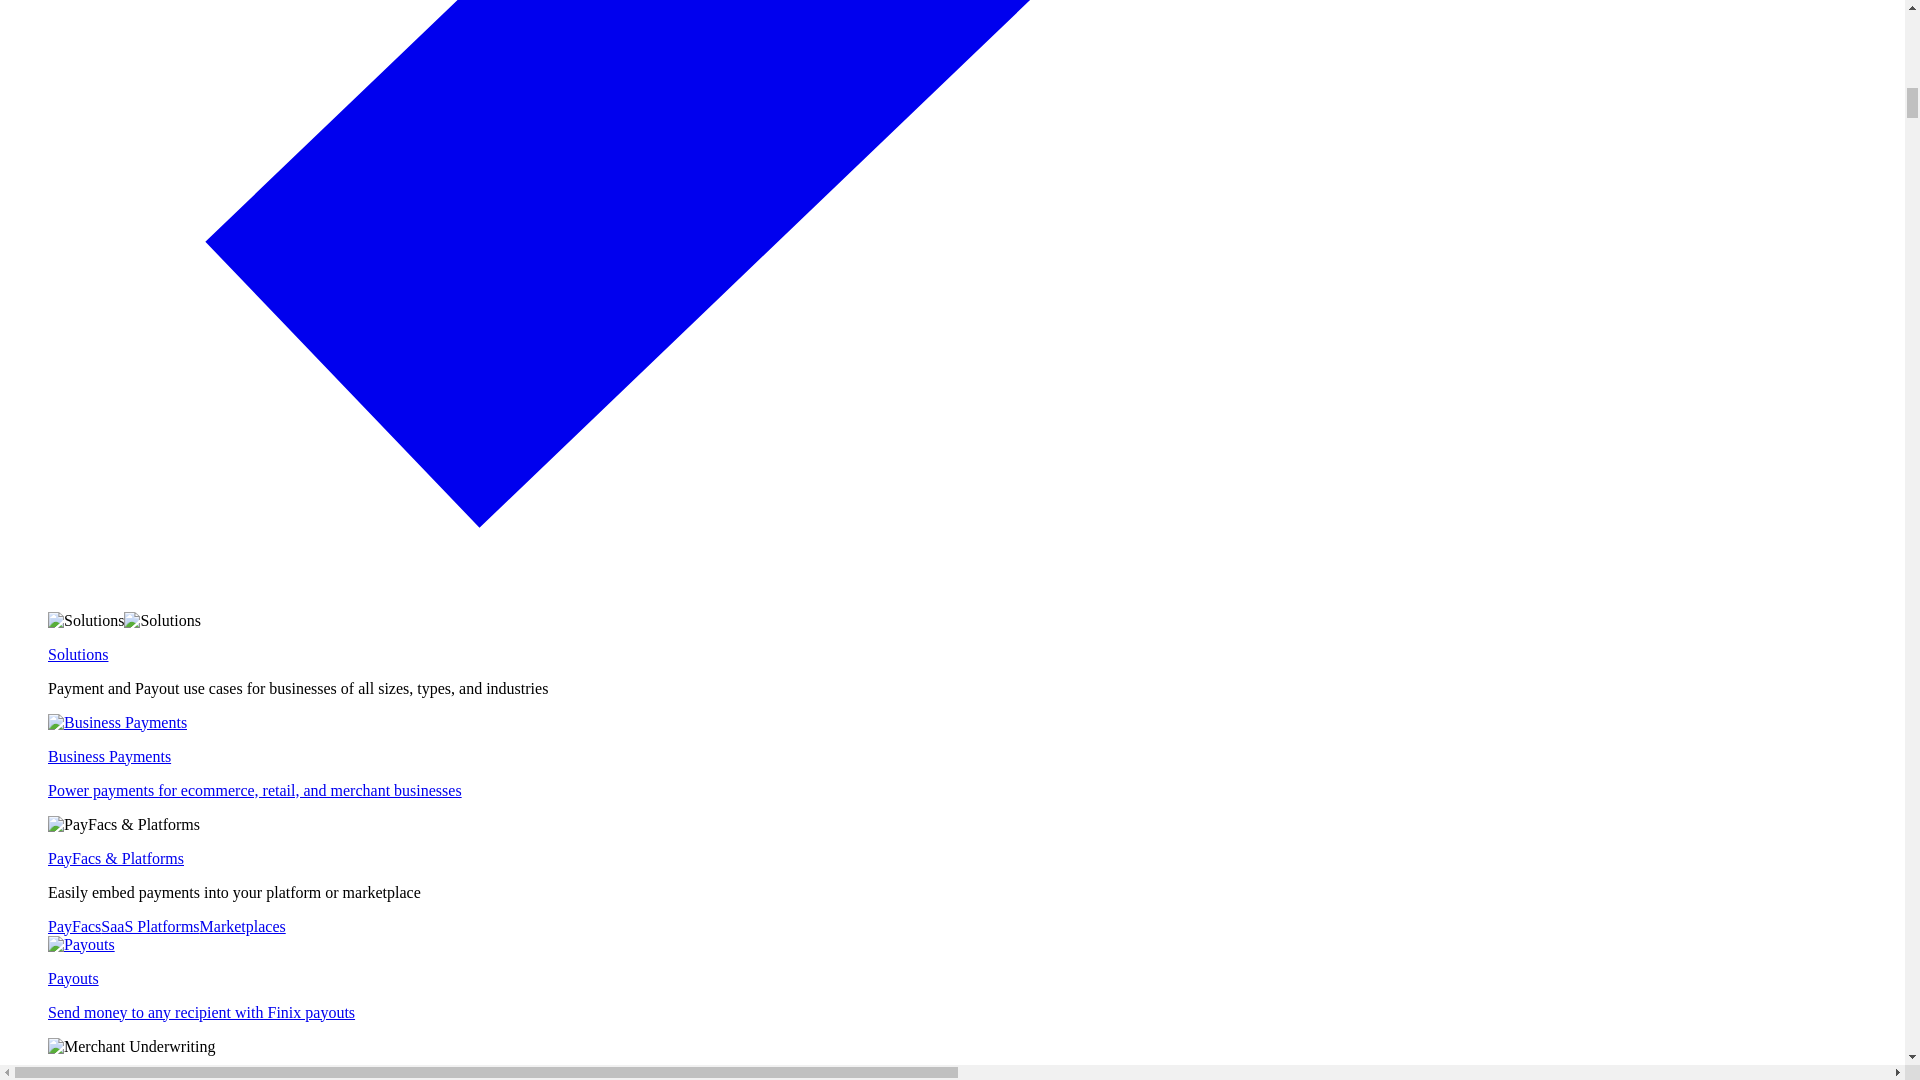  I want to click on Merchant Underwriting, so click(124, 1076).